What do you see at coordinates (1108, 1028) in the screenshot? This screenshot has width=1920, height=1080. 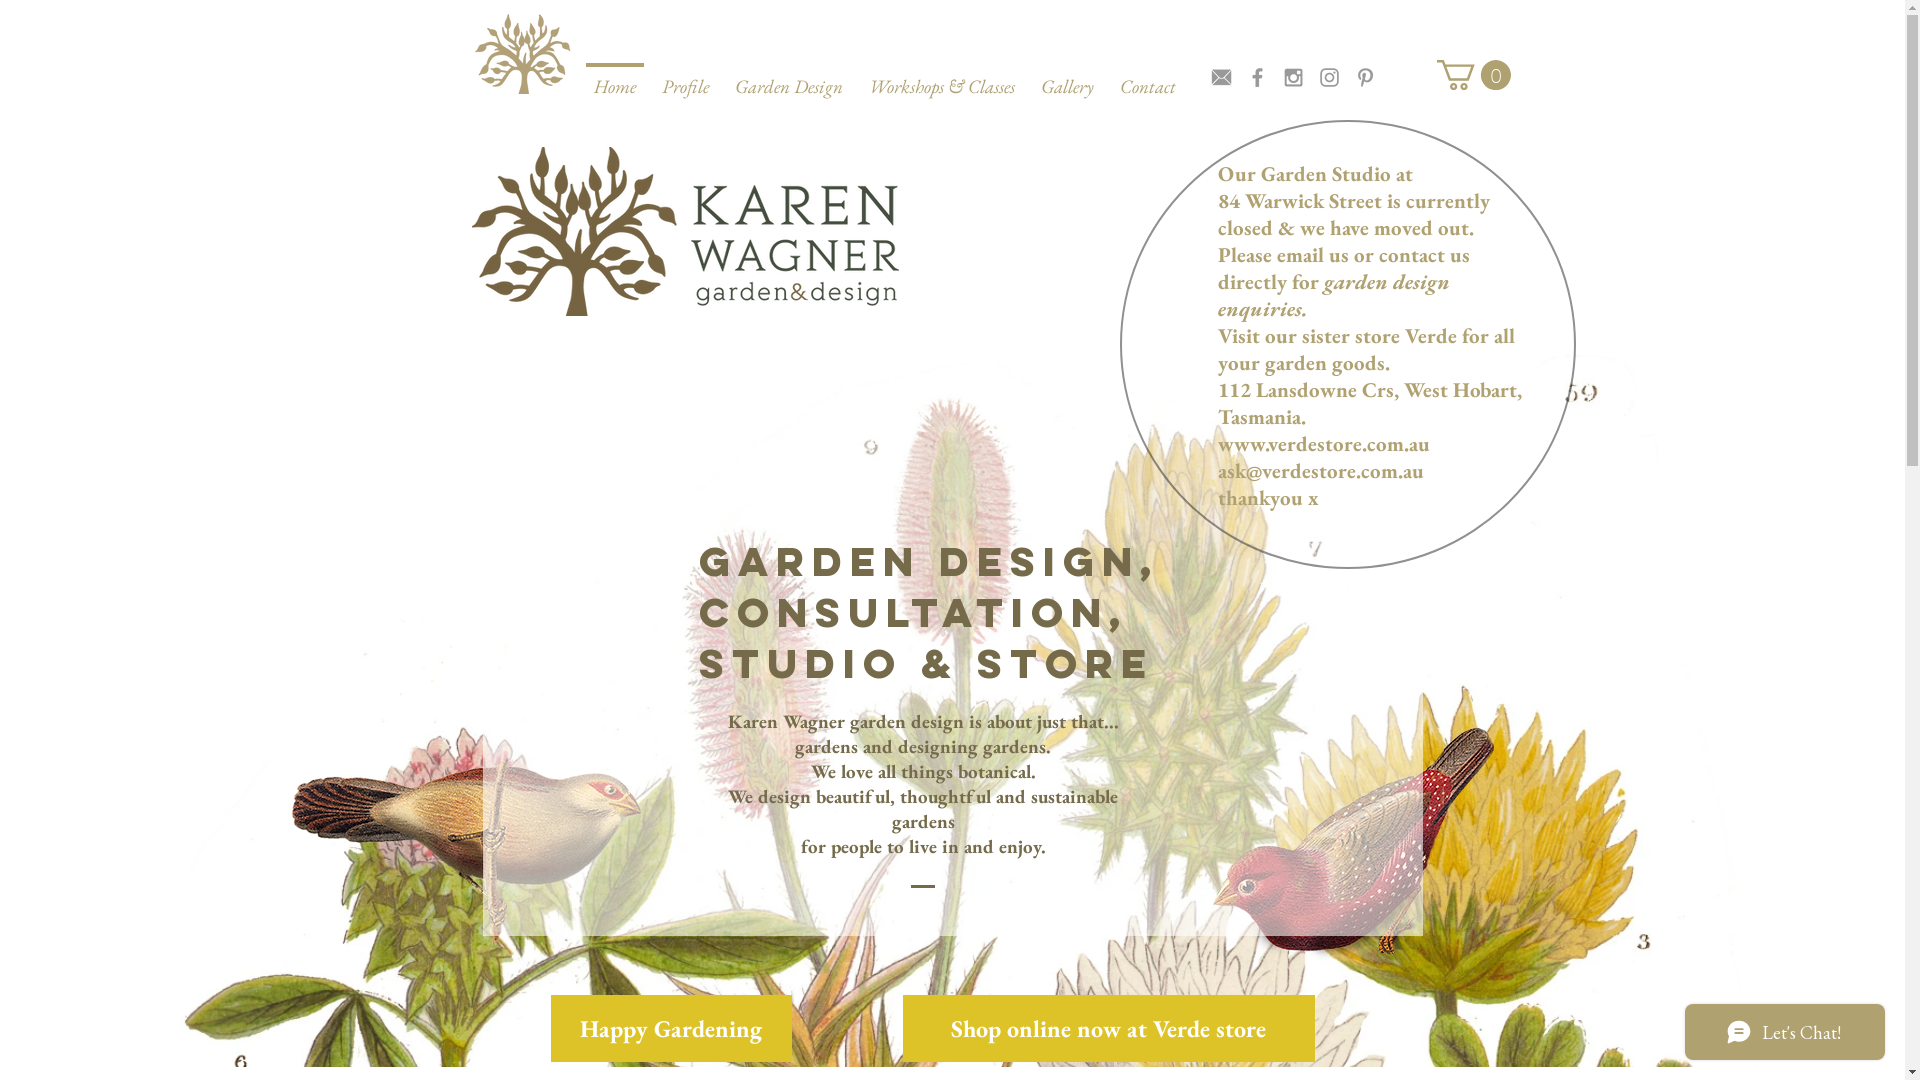 I see `Shop online now at Verde store` at bounding box center [1108, 1028].